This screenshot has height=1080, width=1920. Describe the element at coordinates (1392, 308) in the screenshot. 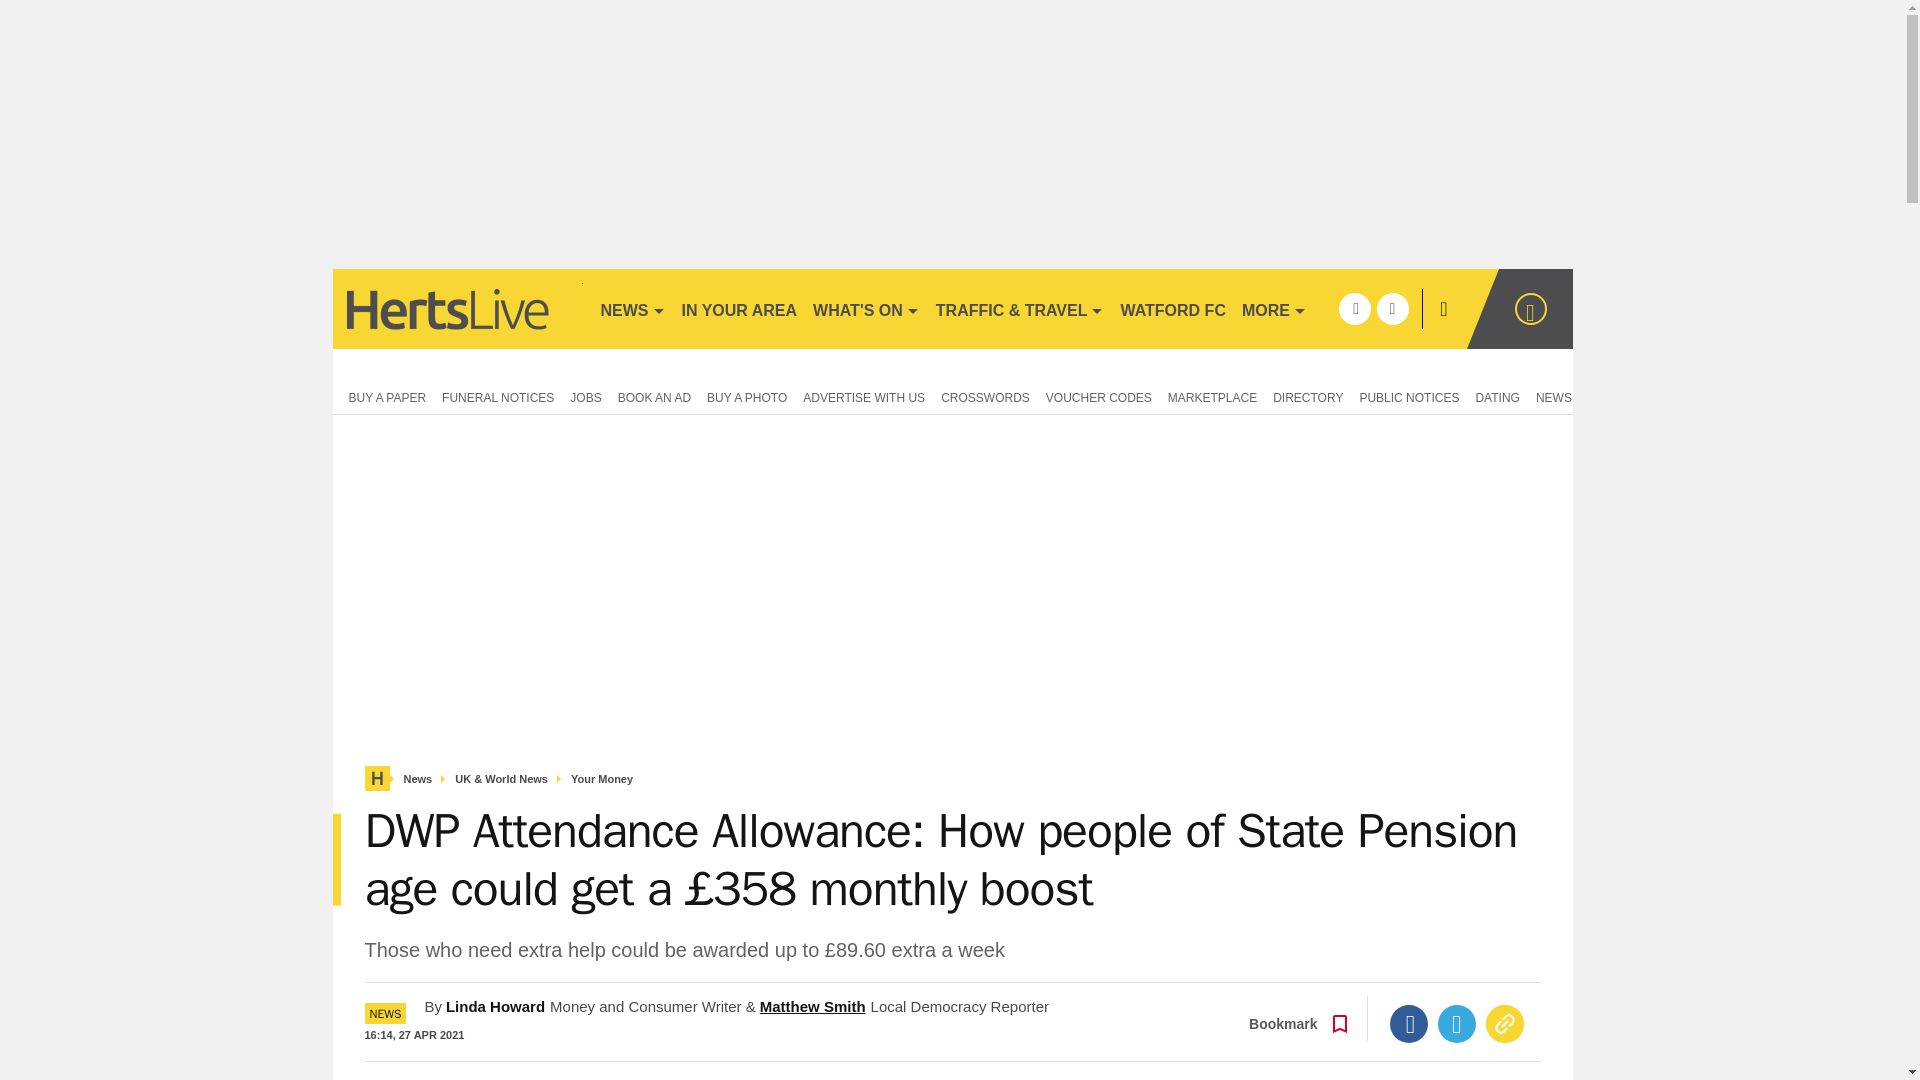

I see `twitter` at that location.